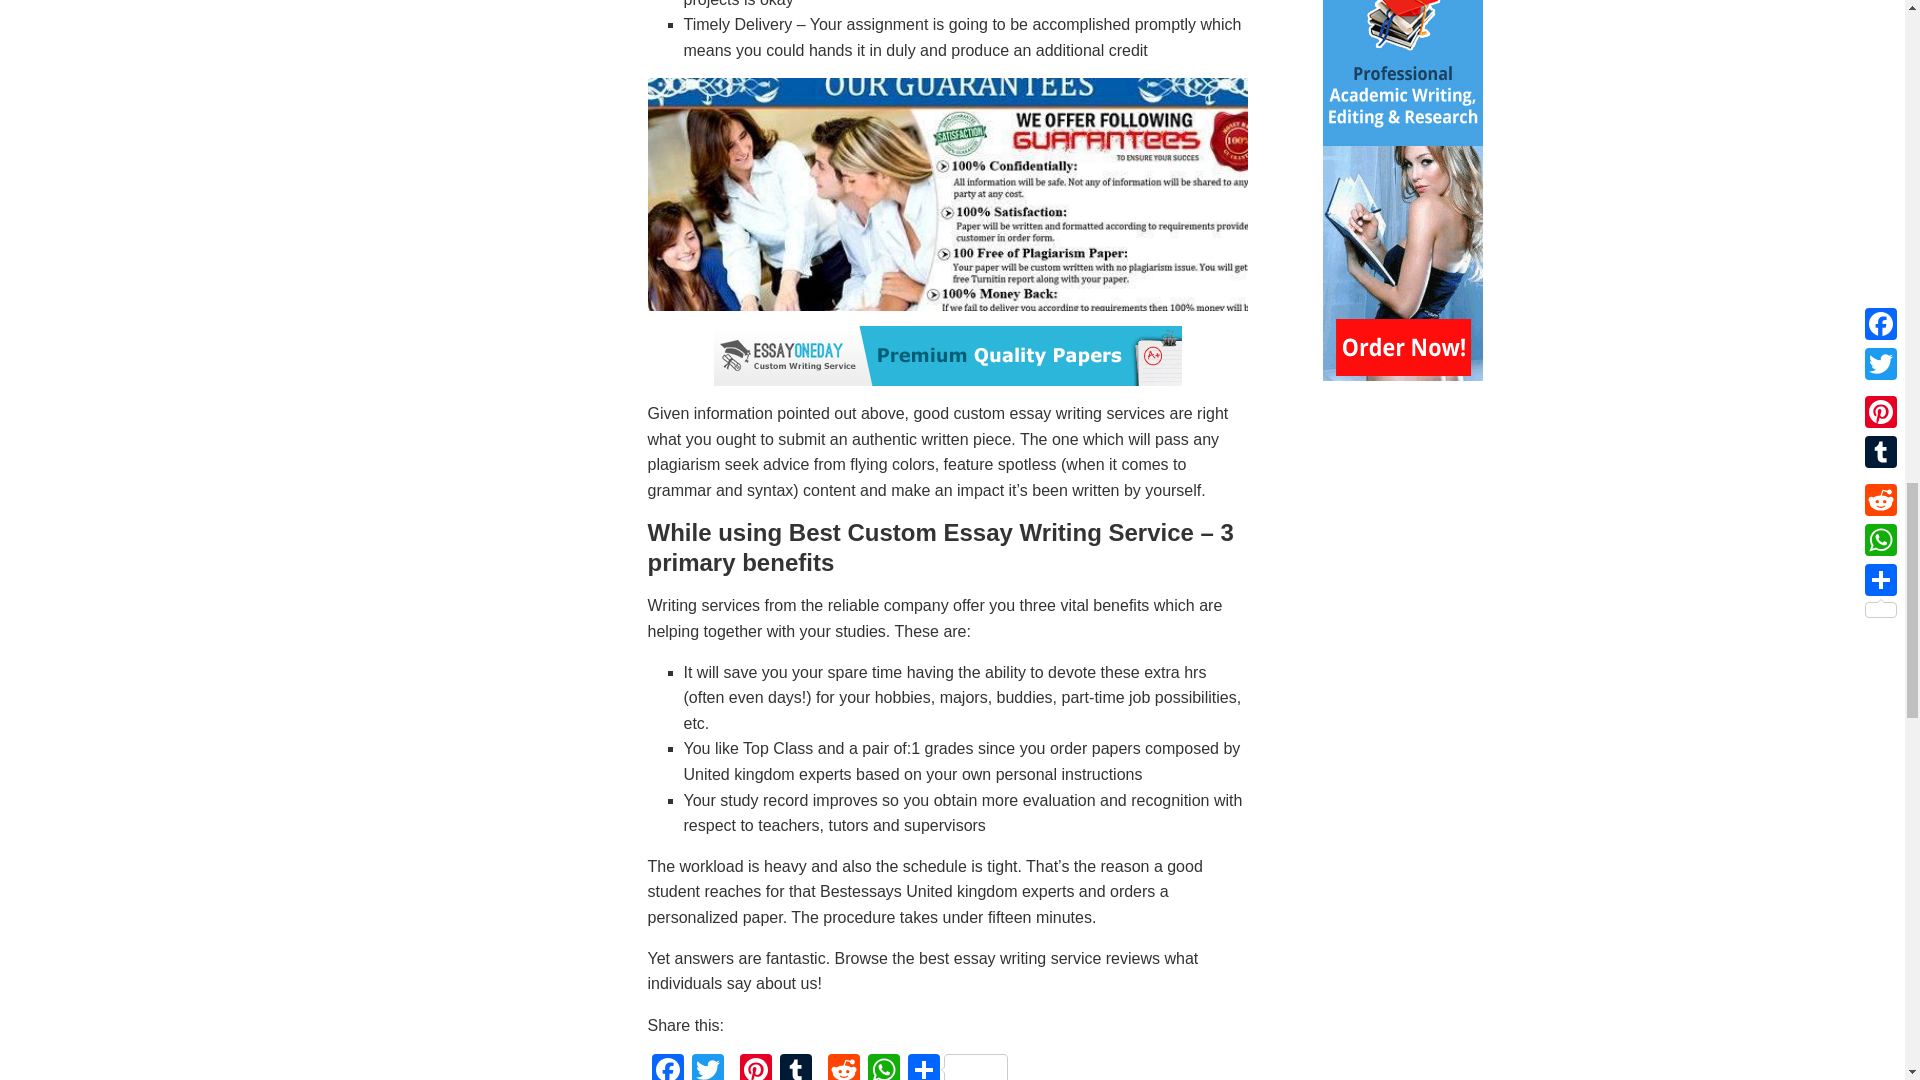  I want to click on Pinterest, so click(755, 1067).